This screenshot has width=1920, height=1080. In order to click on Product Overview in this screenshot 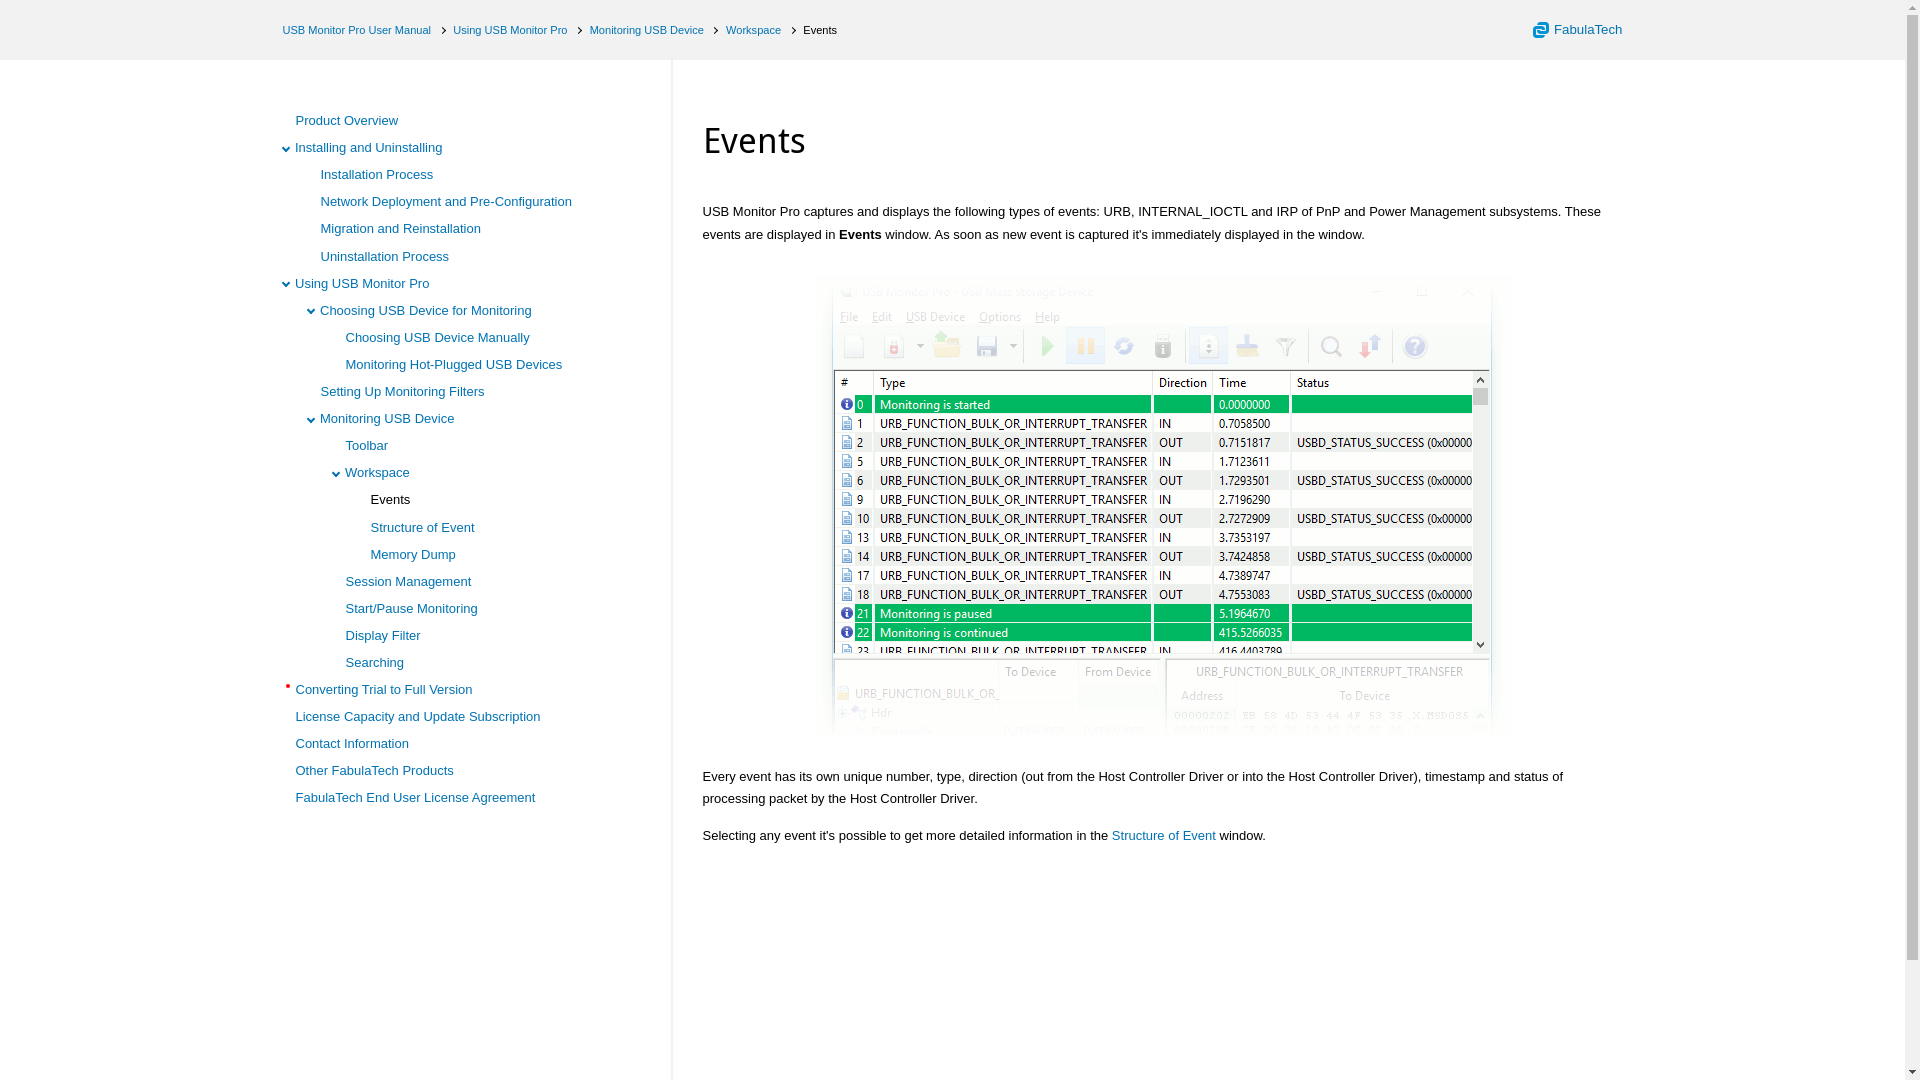, I will do `click(347, 120)`.